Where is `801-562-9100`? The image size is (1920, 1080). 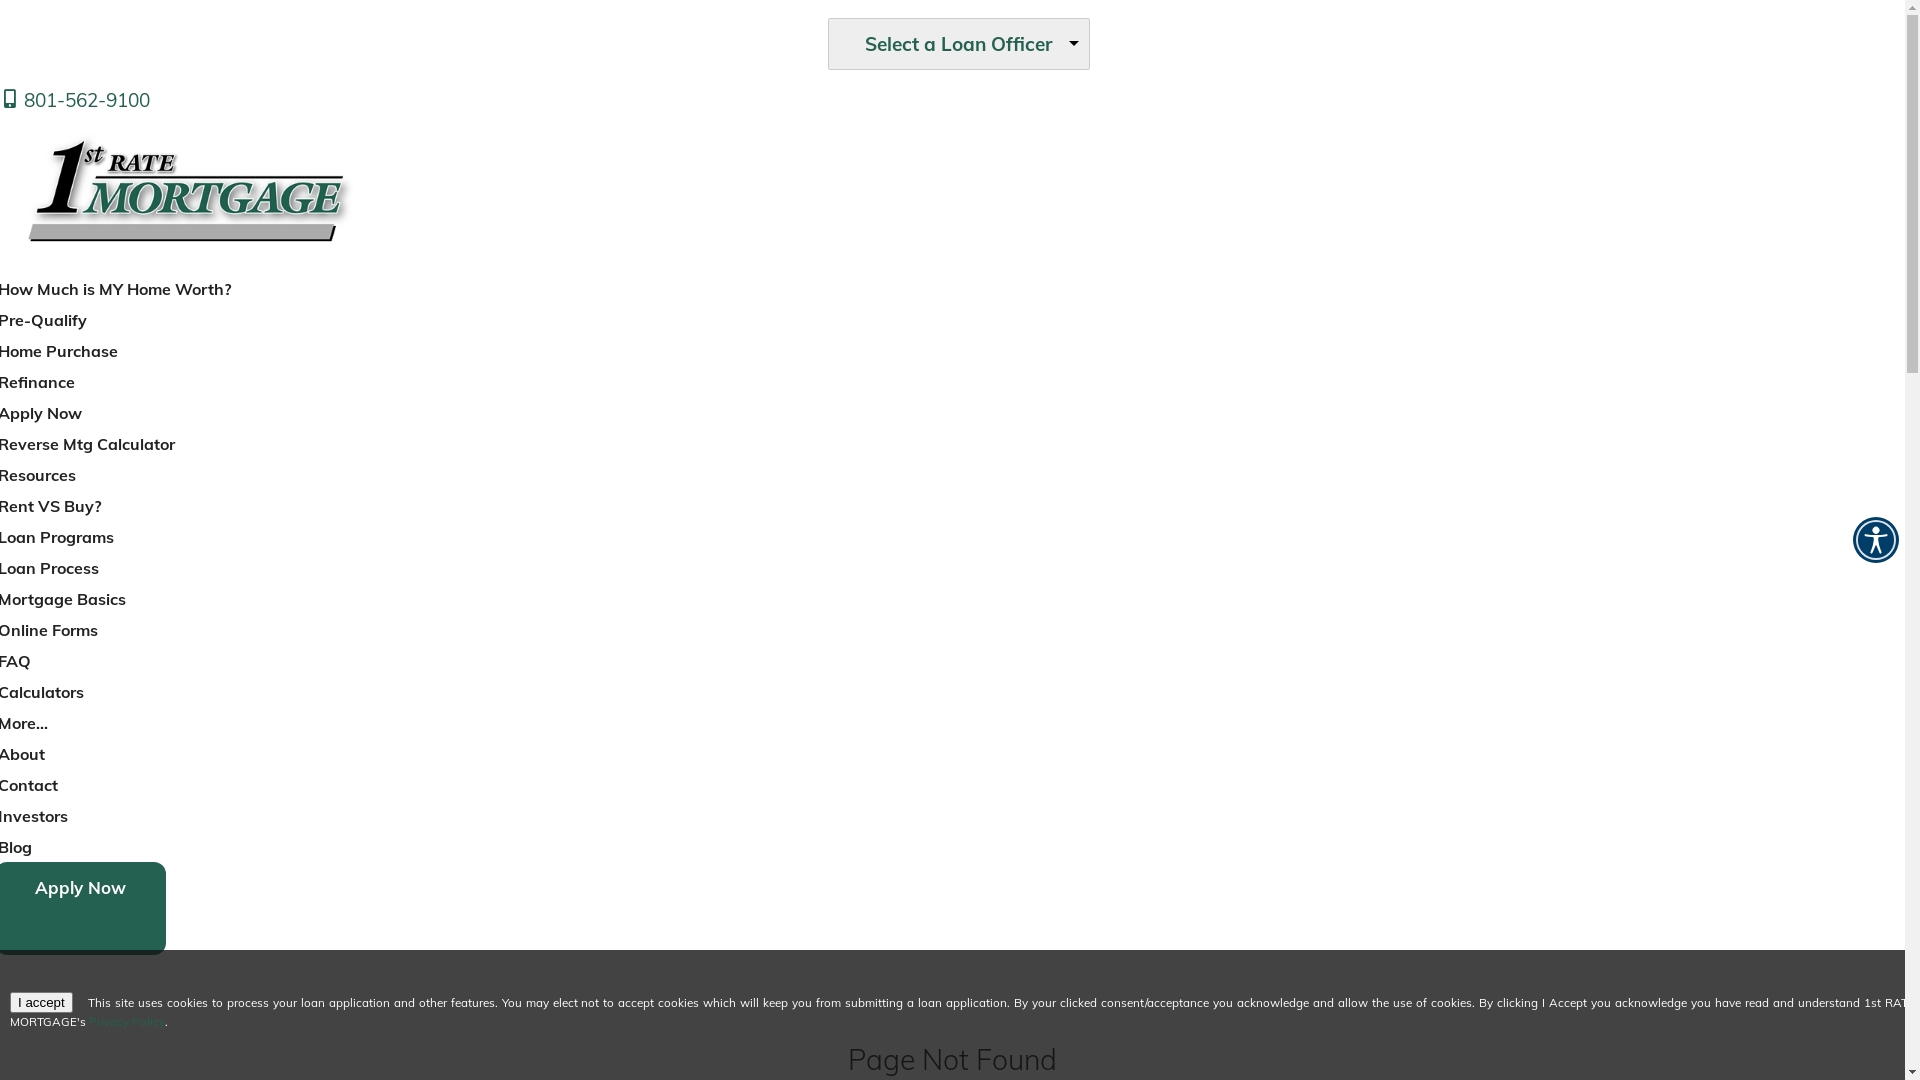
801-562-9100 is located at coordinates (75, 100).